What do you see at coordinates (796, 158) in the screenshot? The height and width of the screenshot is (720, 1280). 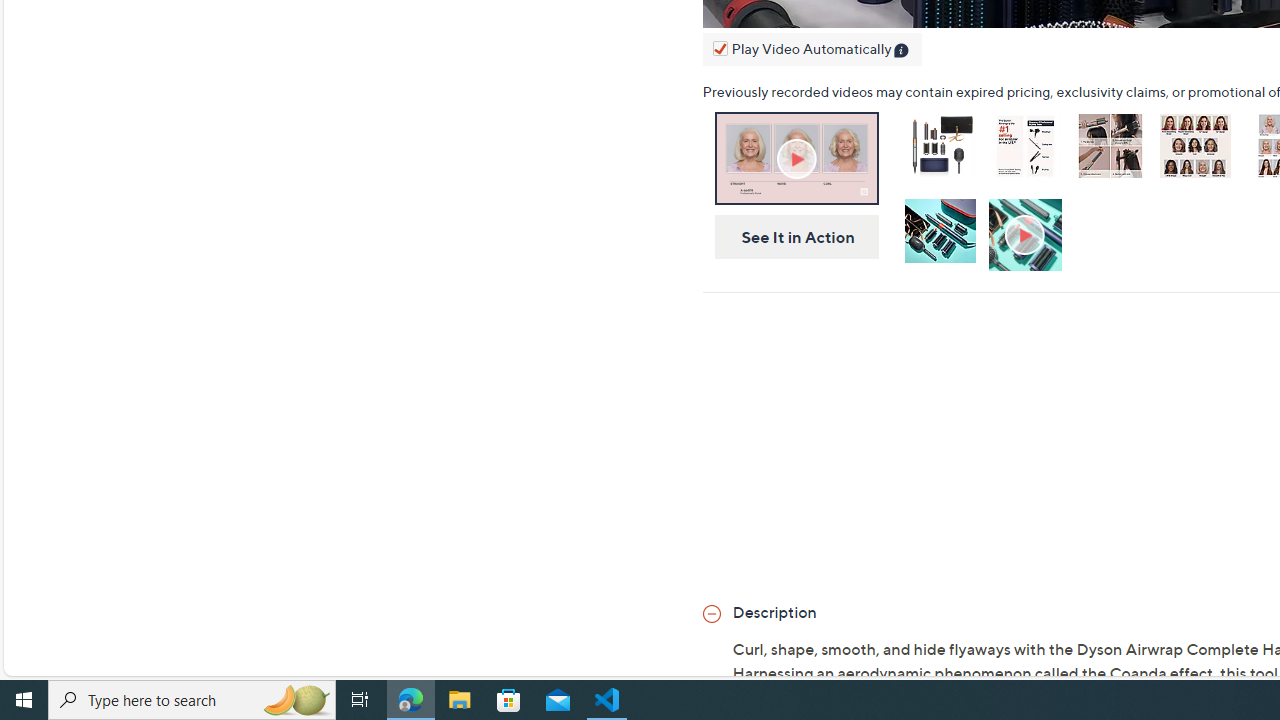 I see `On-Air Presentation` at bounding box center [796, 158].